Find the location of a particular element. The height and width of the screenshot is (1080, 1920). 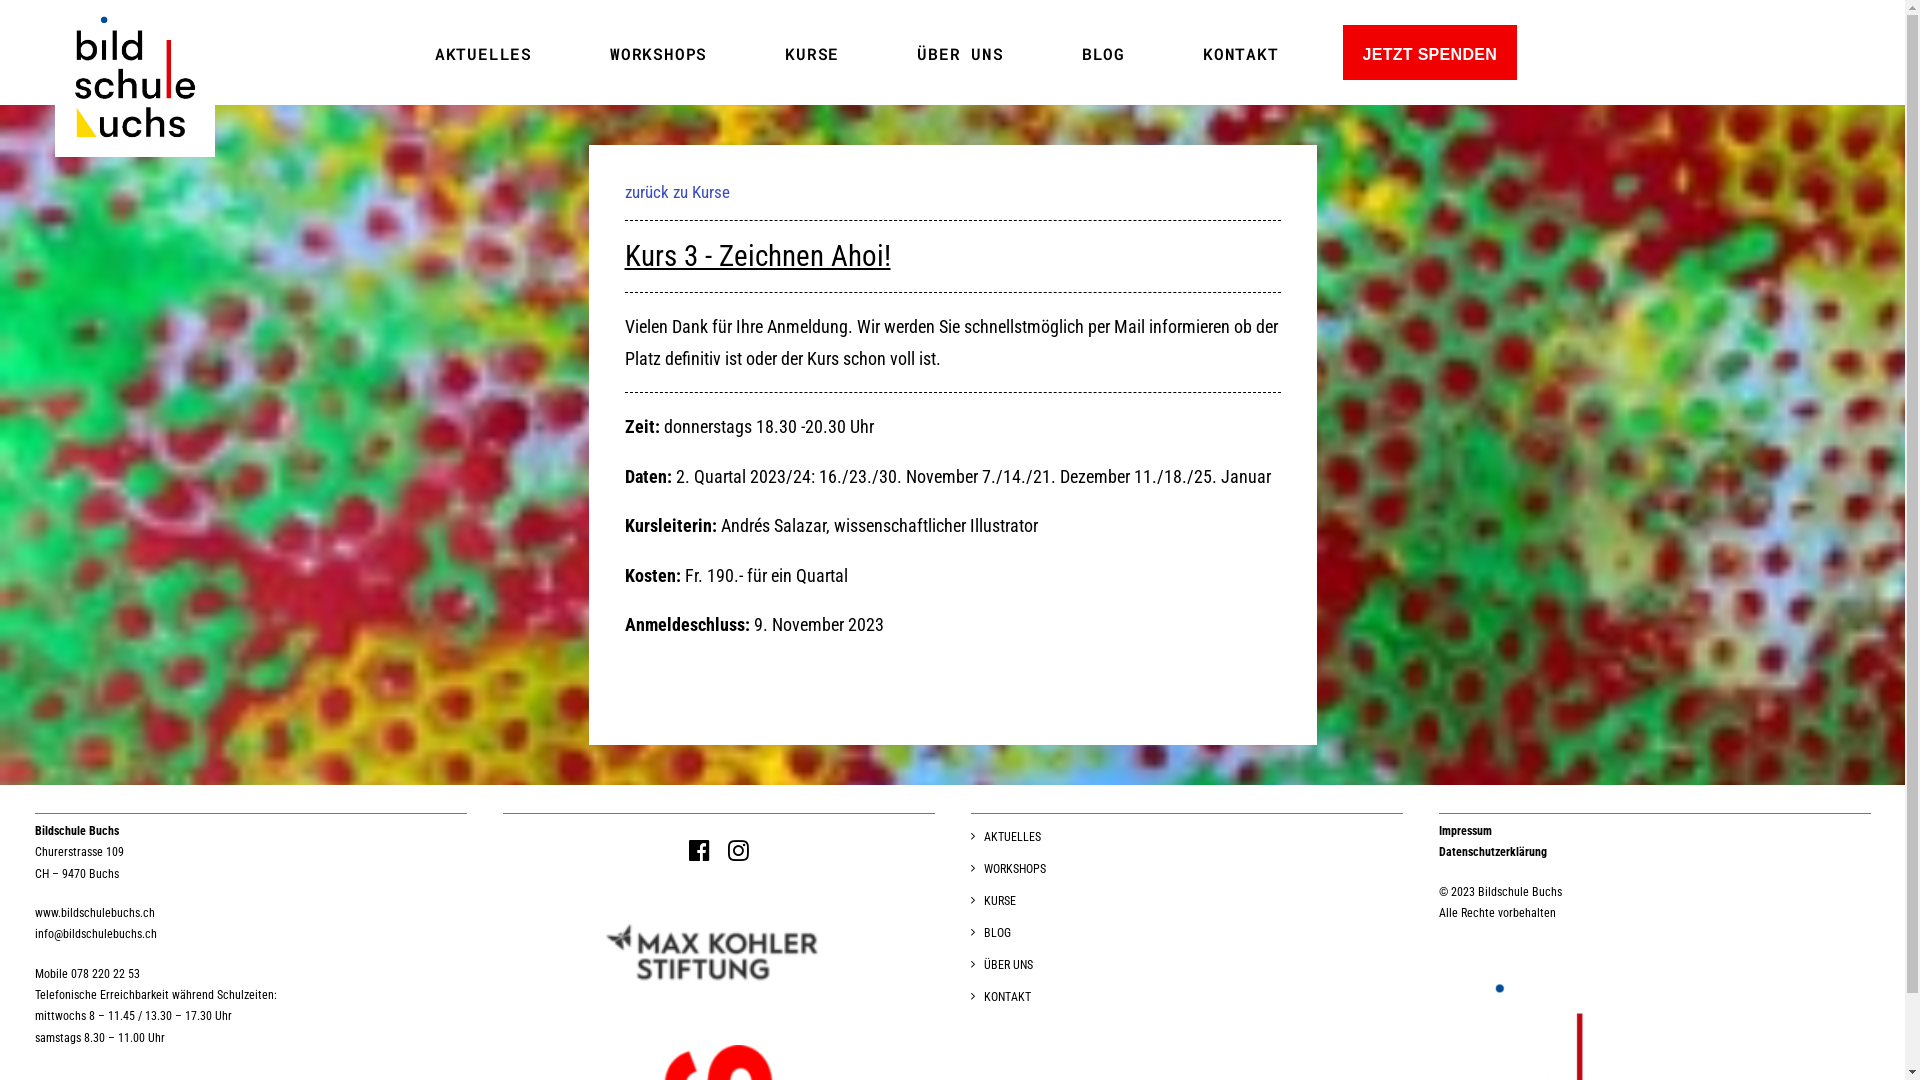

WORKSHOPS is located at coordinates (682, 52).